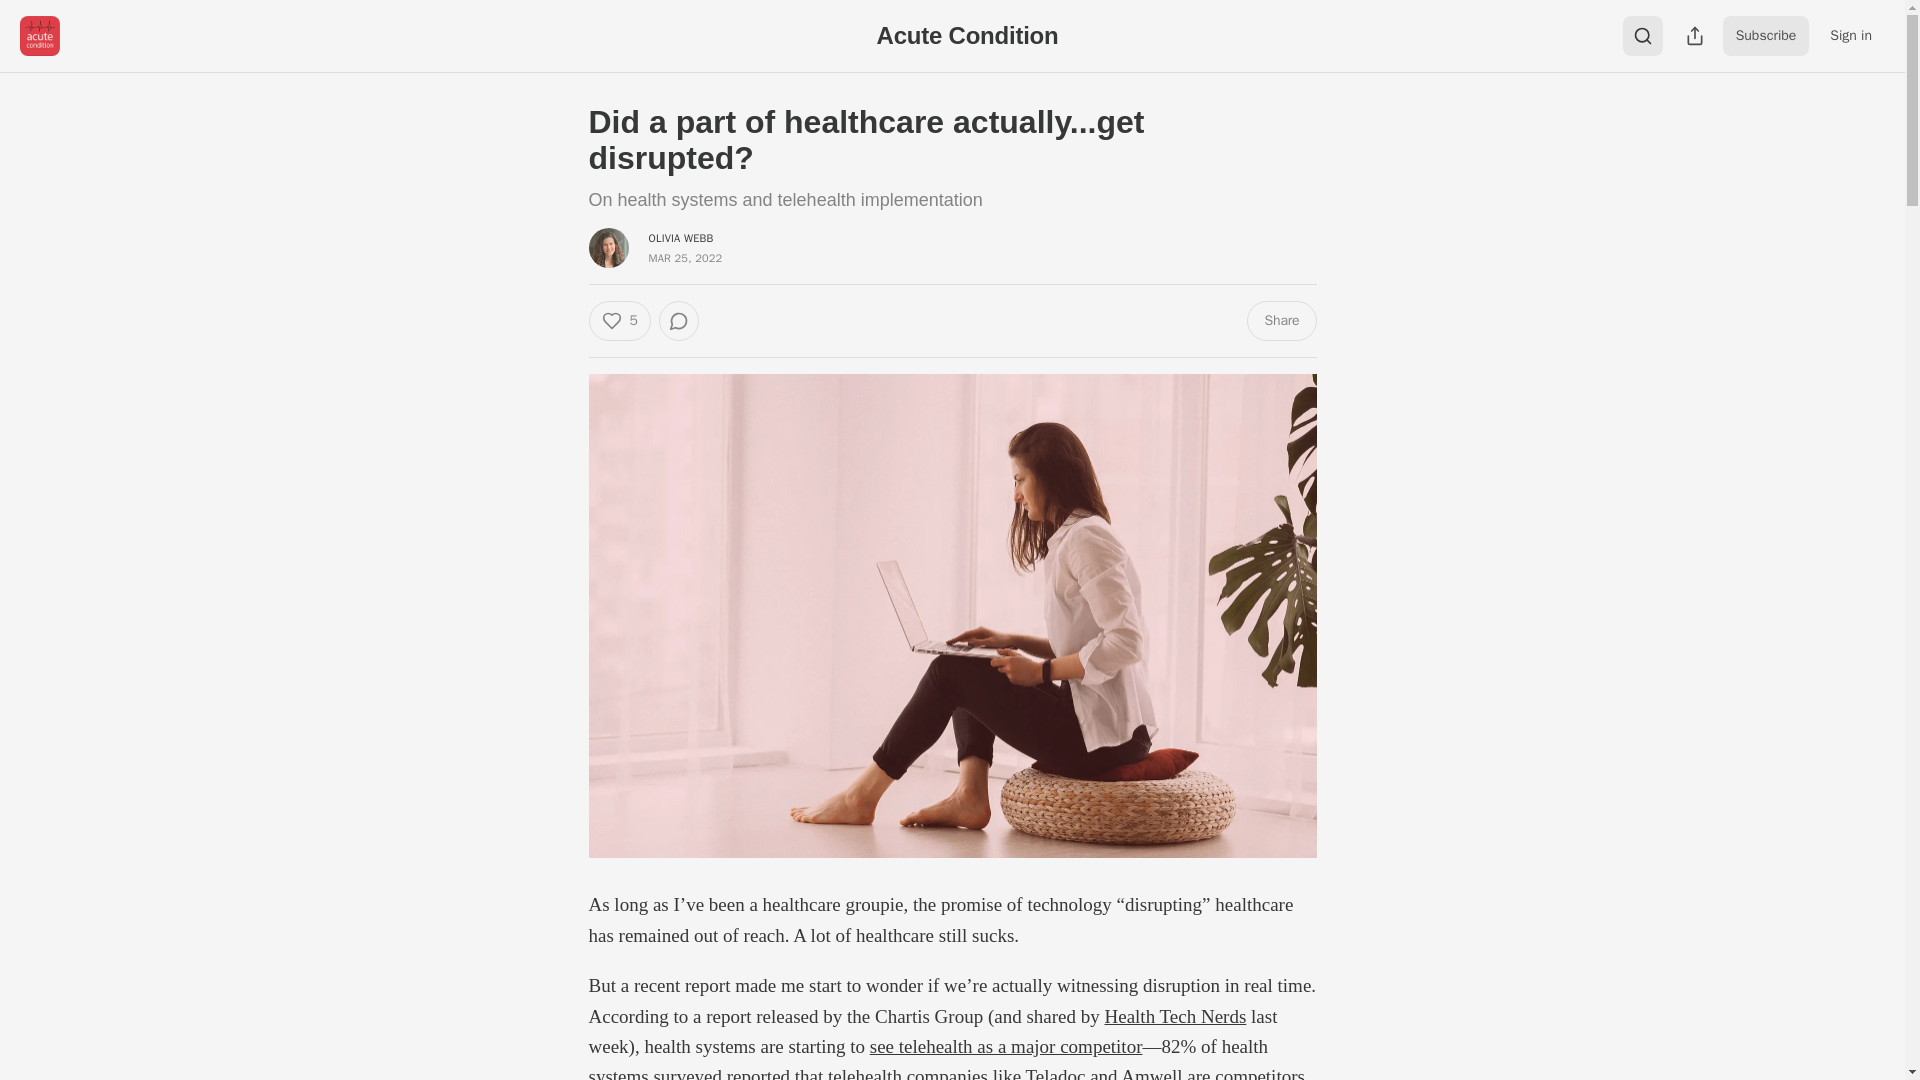  I want to click on Subscribe, so click(1766, 36).